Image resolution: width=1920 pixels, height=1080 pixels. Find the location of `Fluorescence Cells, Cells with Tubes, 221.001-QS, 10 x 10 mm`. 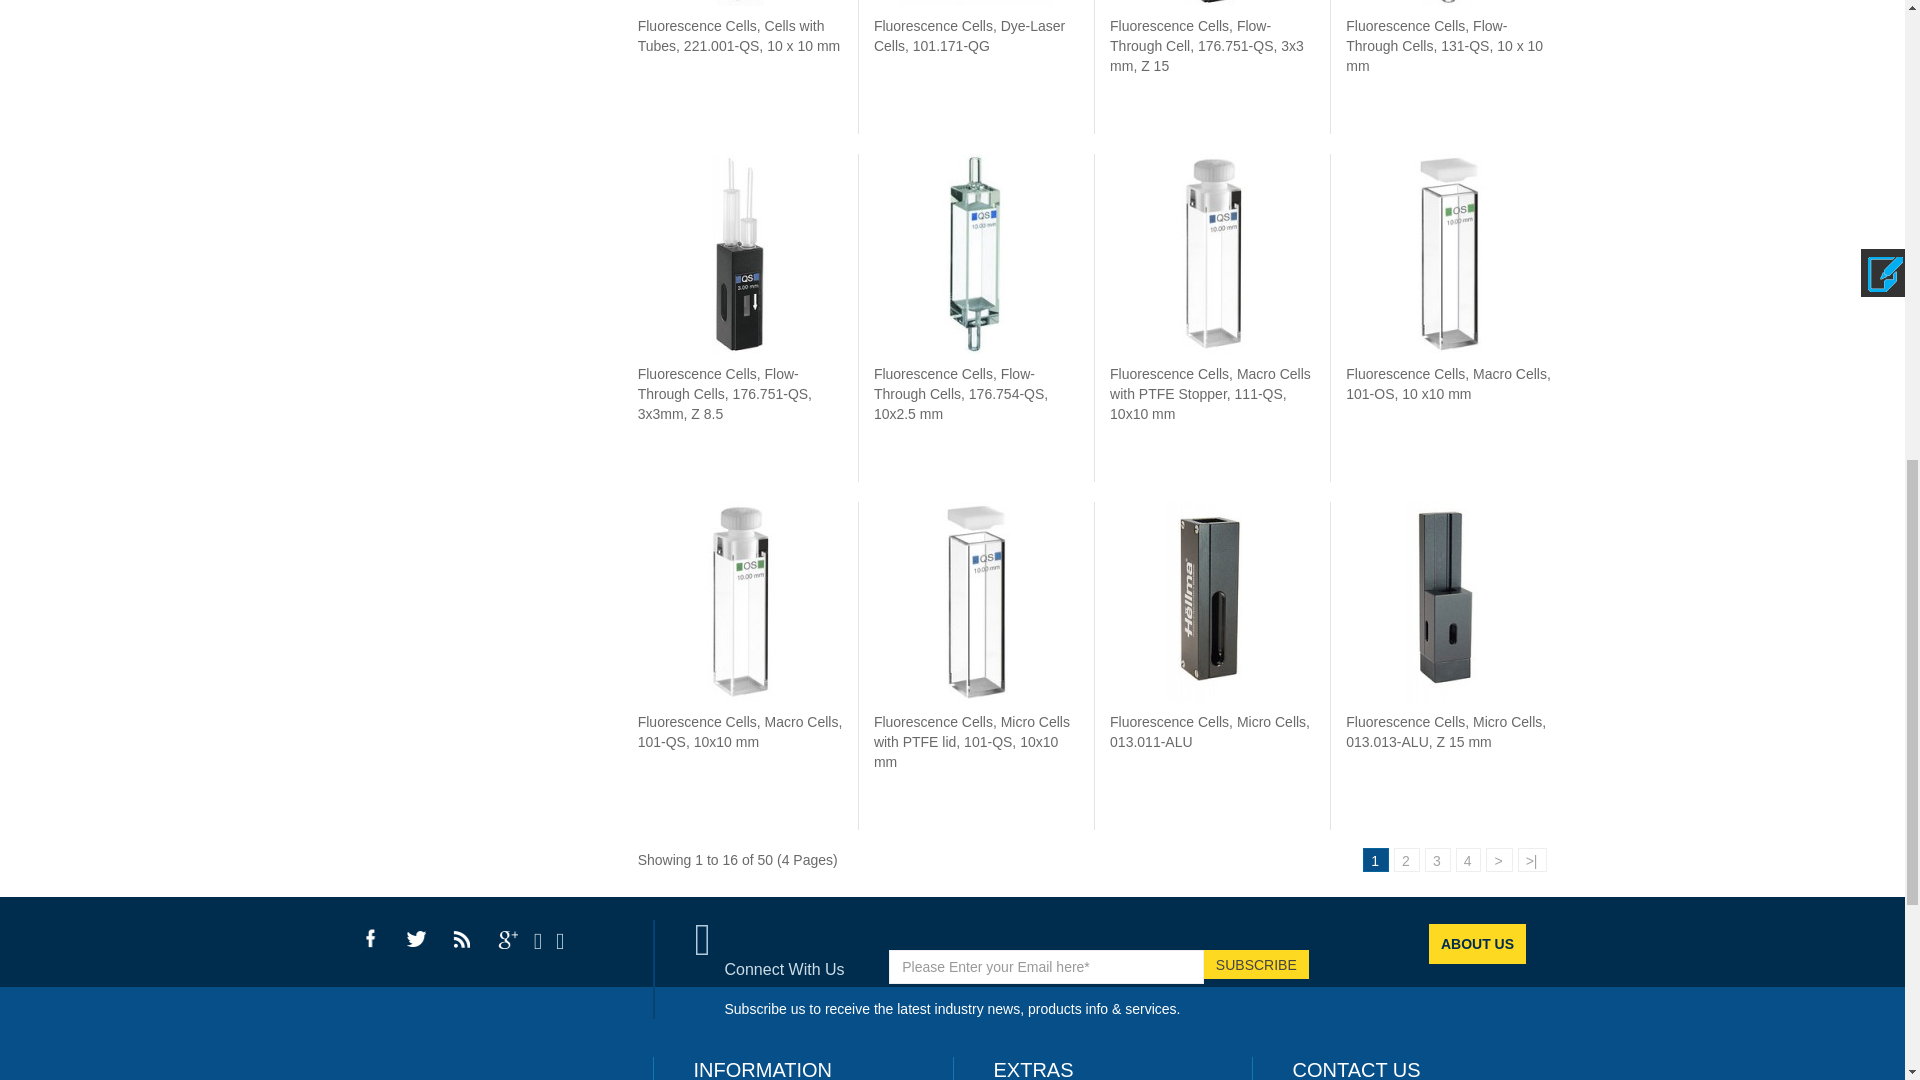

Fluorescence Cells, Cells with Tubes, 221.001-QS, 10 x 10 mm is located at coordinates (740, 3).